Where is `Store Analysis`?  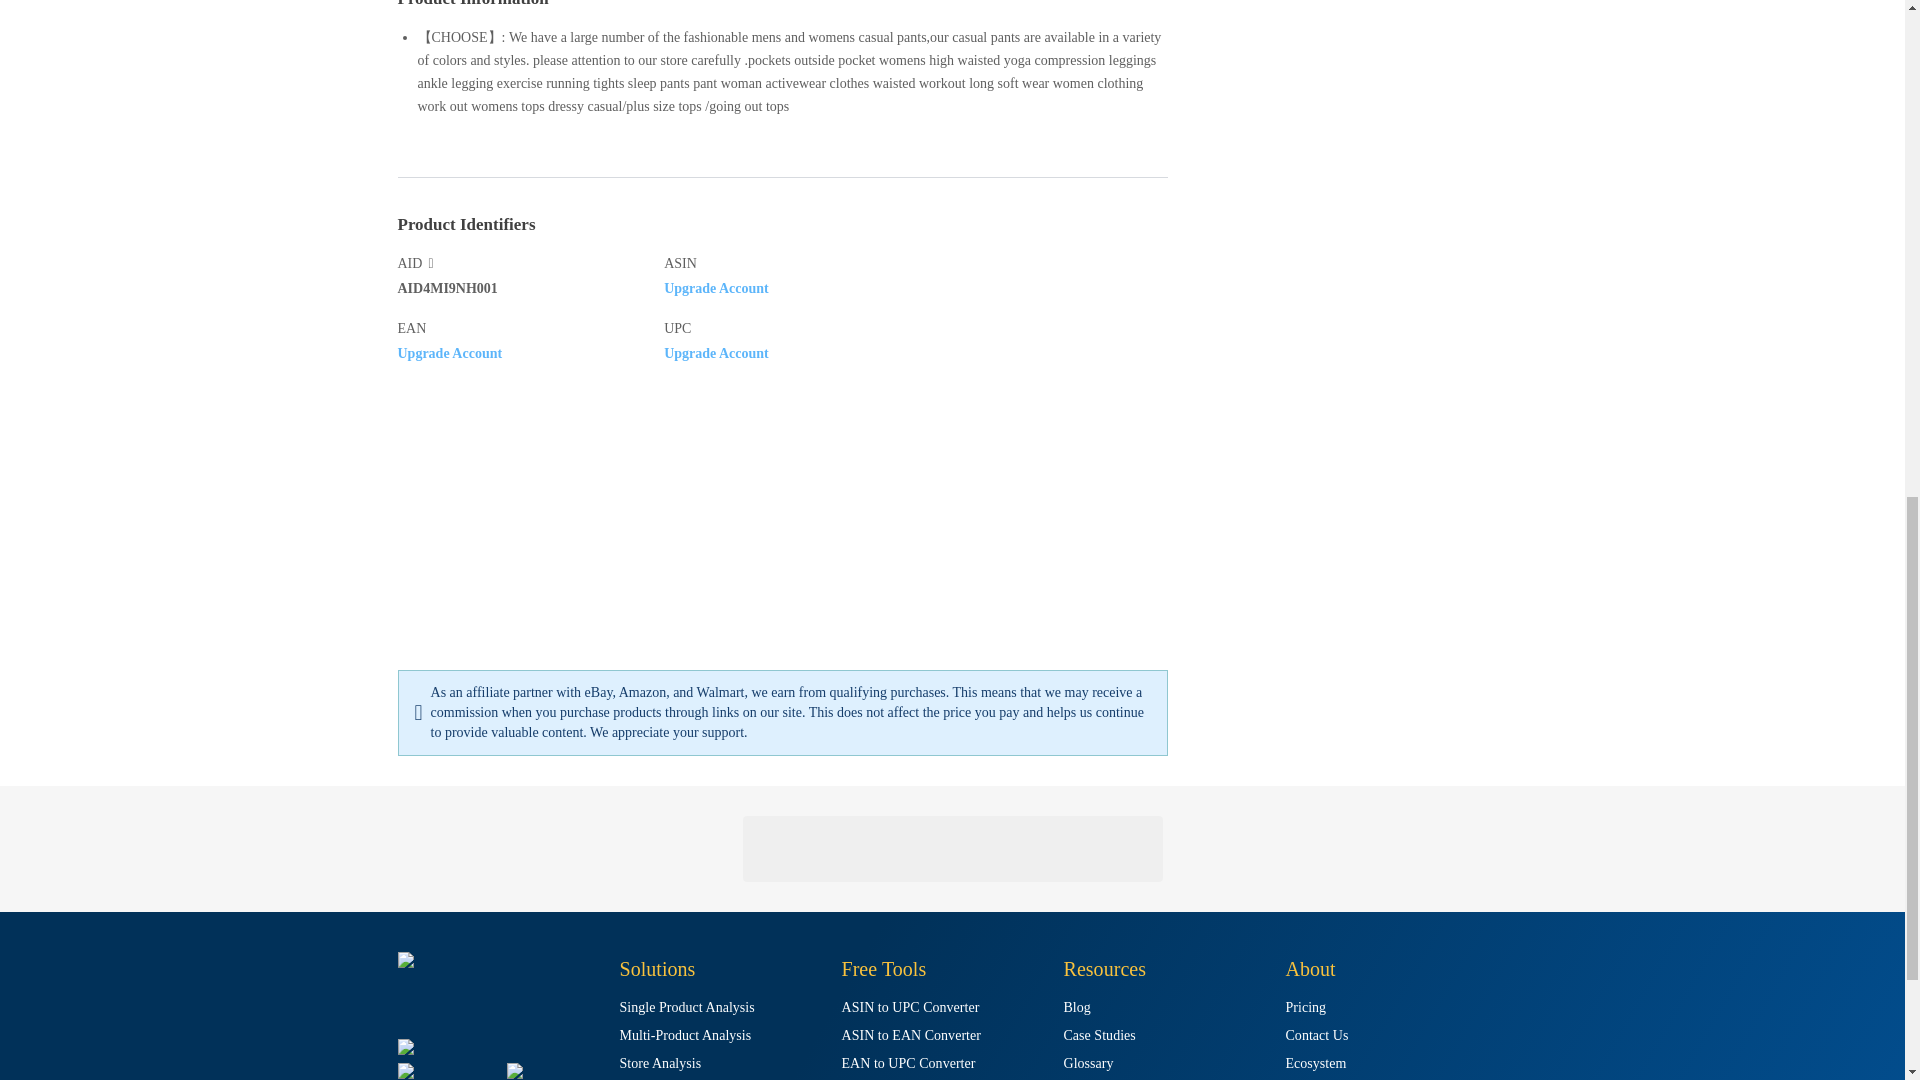
Store Analysis is located at coordinates (661, 1064).